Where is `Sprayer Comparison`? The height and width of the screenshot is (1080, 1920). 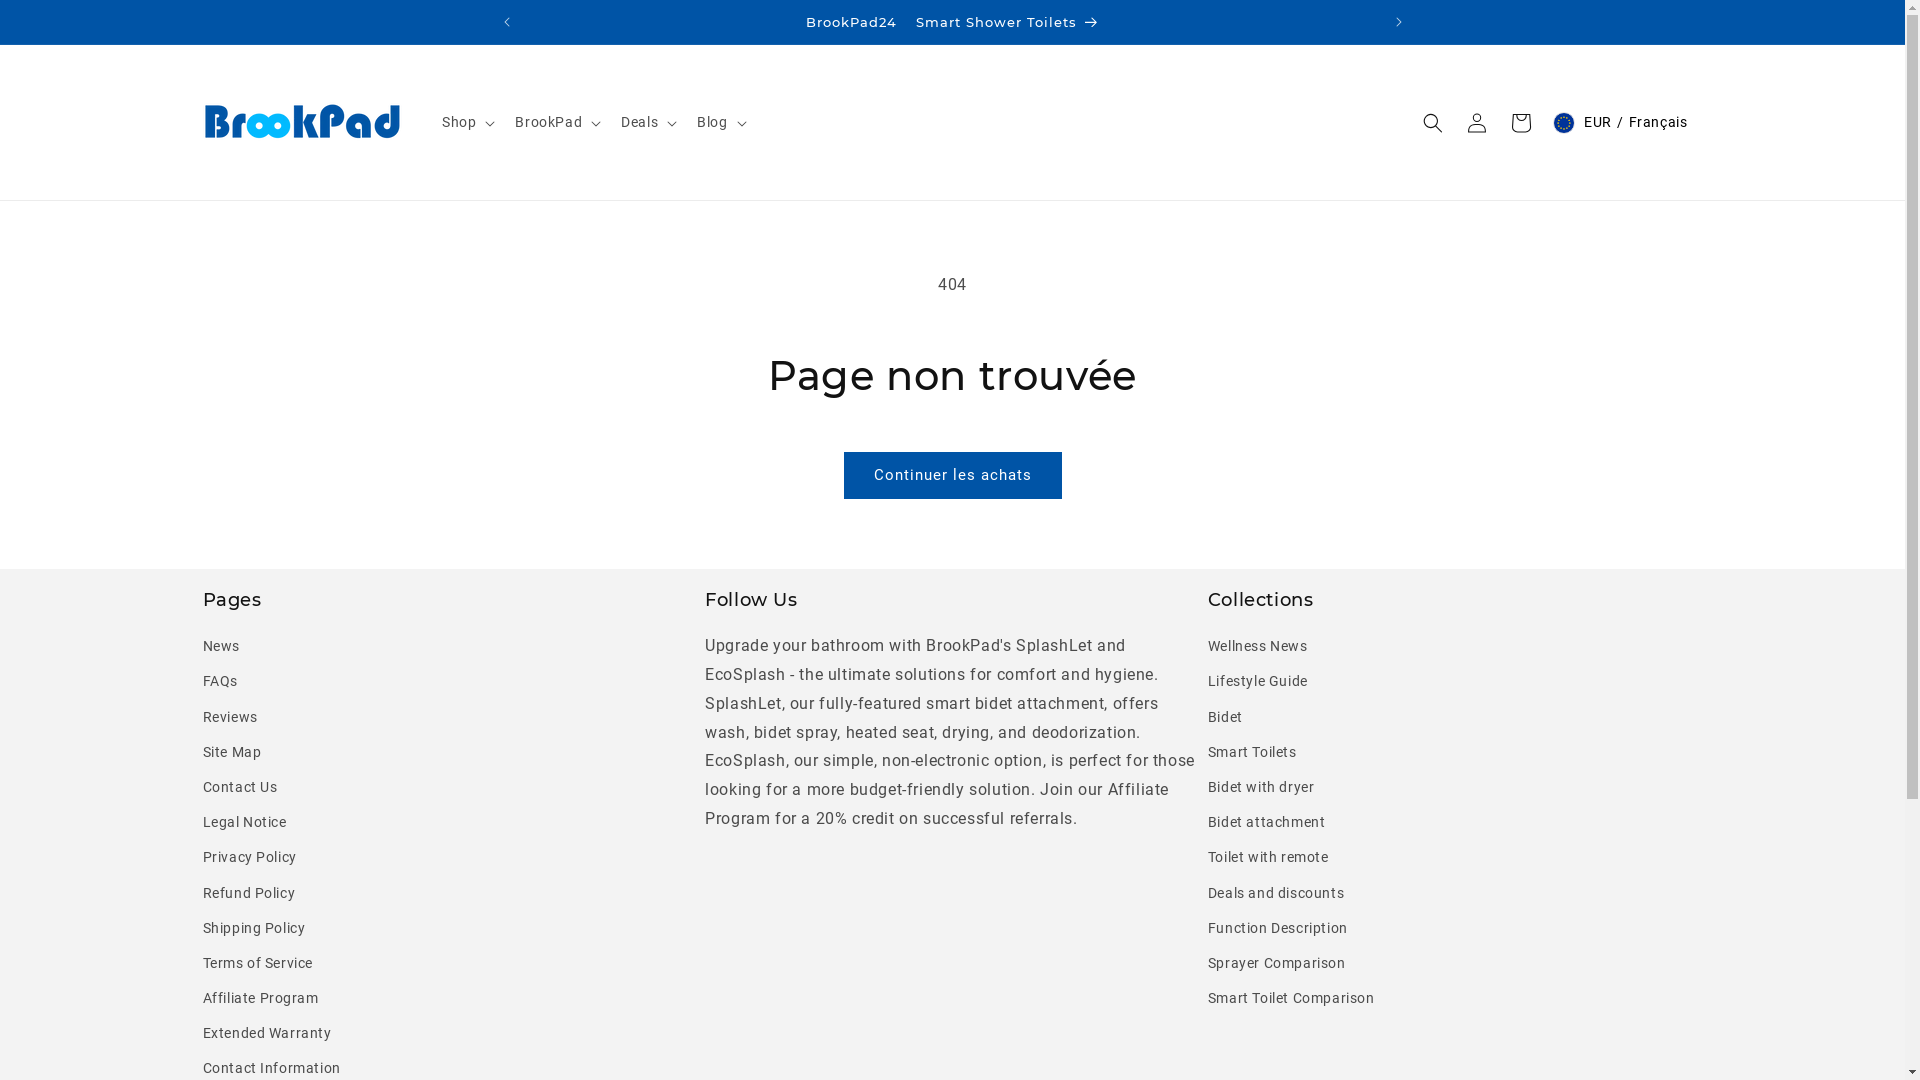 Sprayer Comparison is located at coordinates (1277, 964).